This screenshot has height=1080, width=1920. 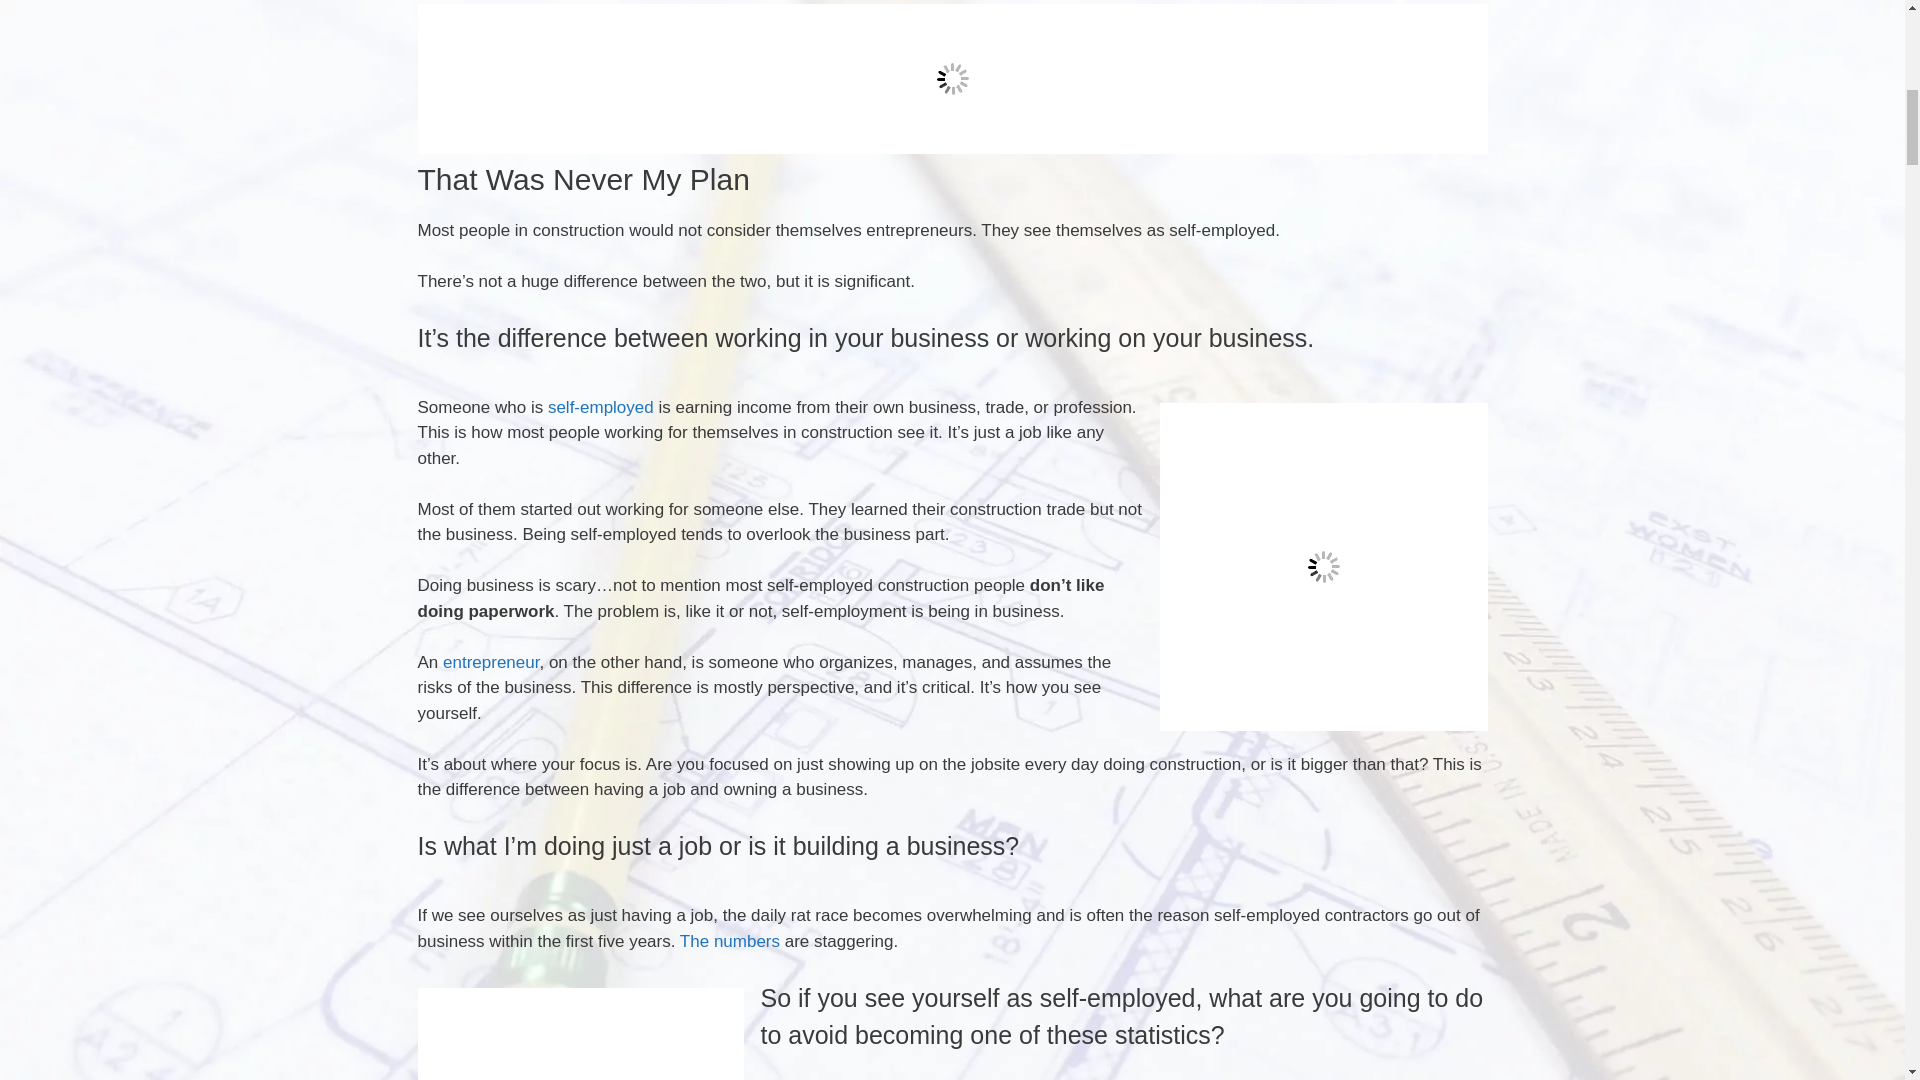 What do you see at coordinates (488, 662) in the screenshot?
I see `entrepreneur` at bounding box center [488, 662].